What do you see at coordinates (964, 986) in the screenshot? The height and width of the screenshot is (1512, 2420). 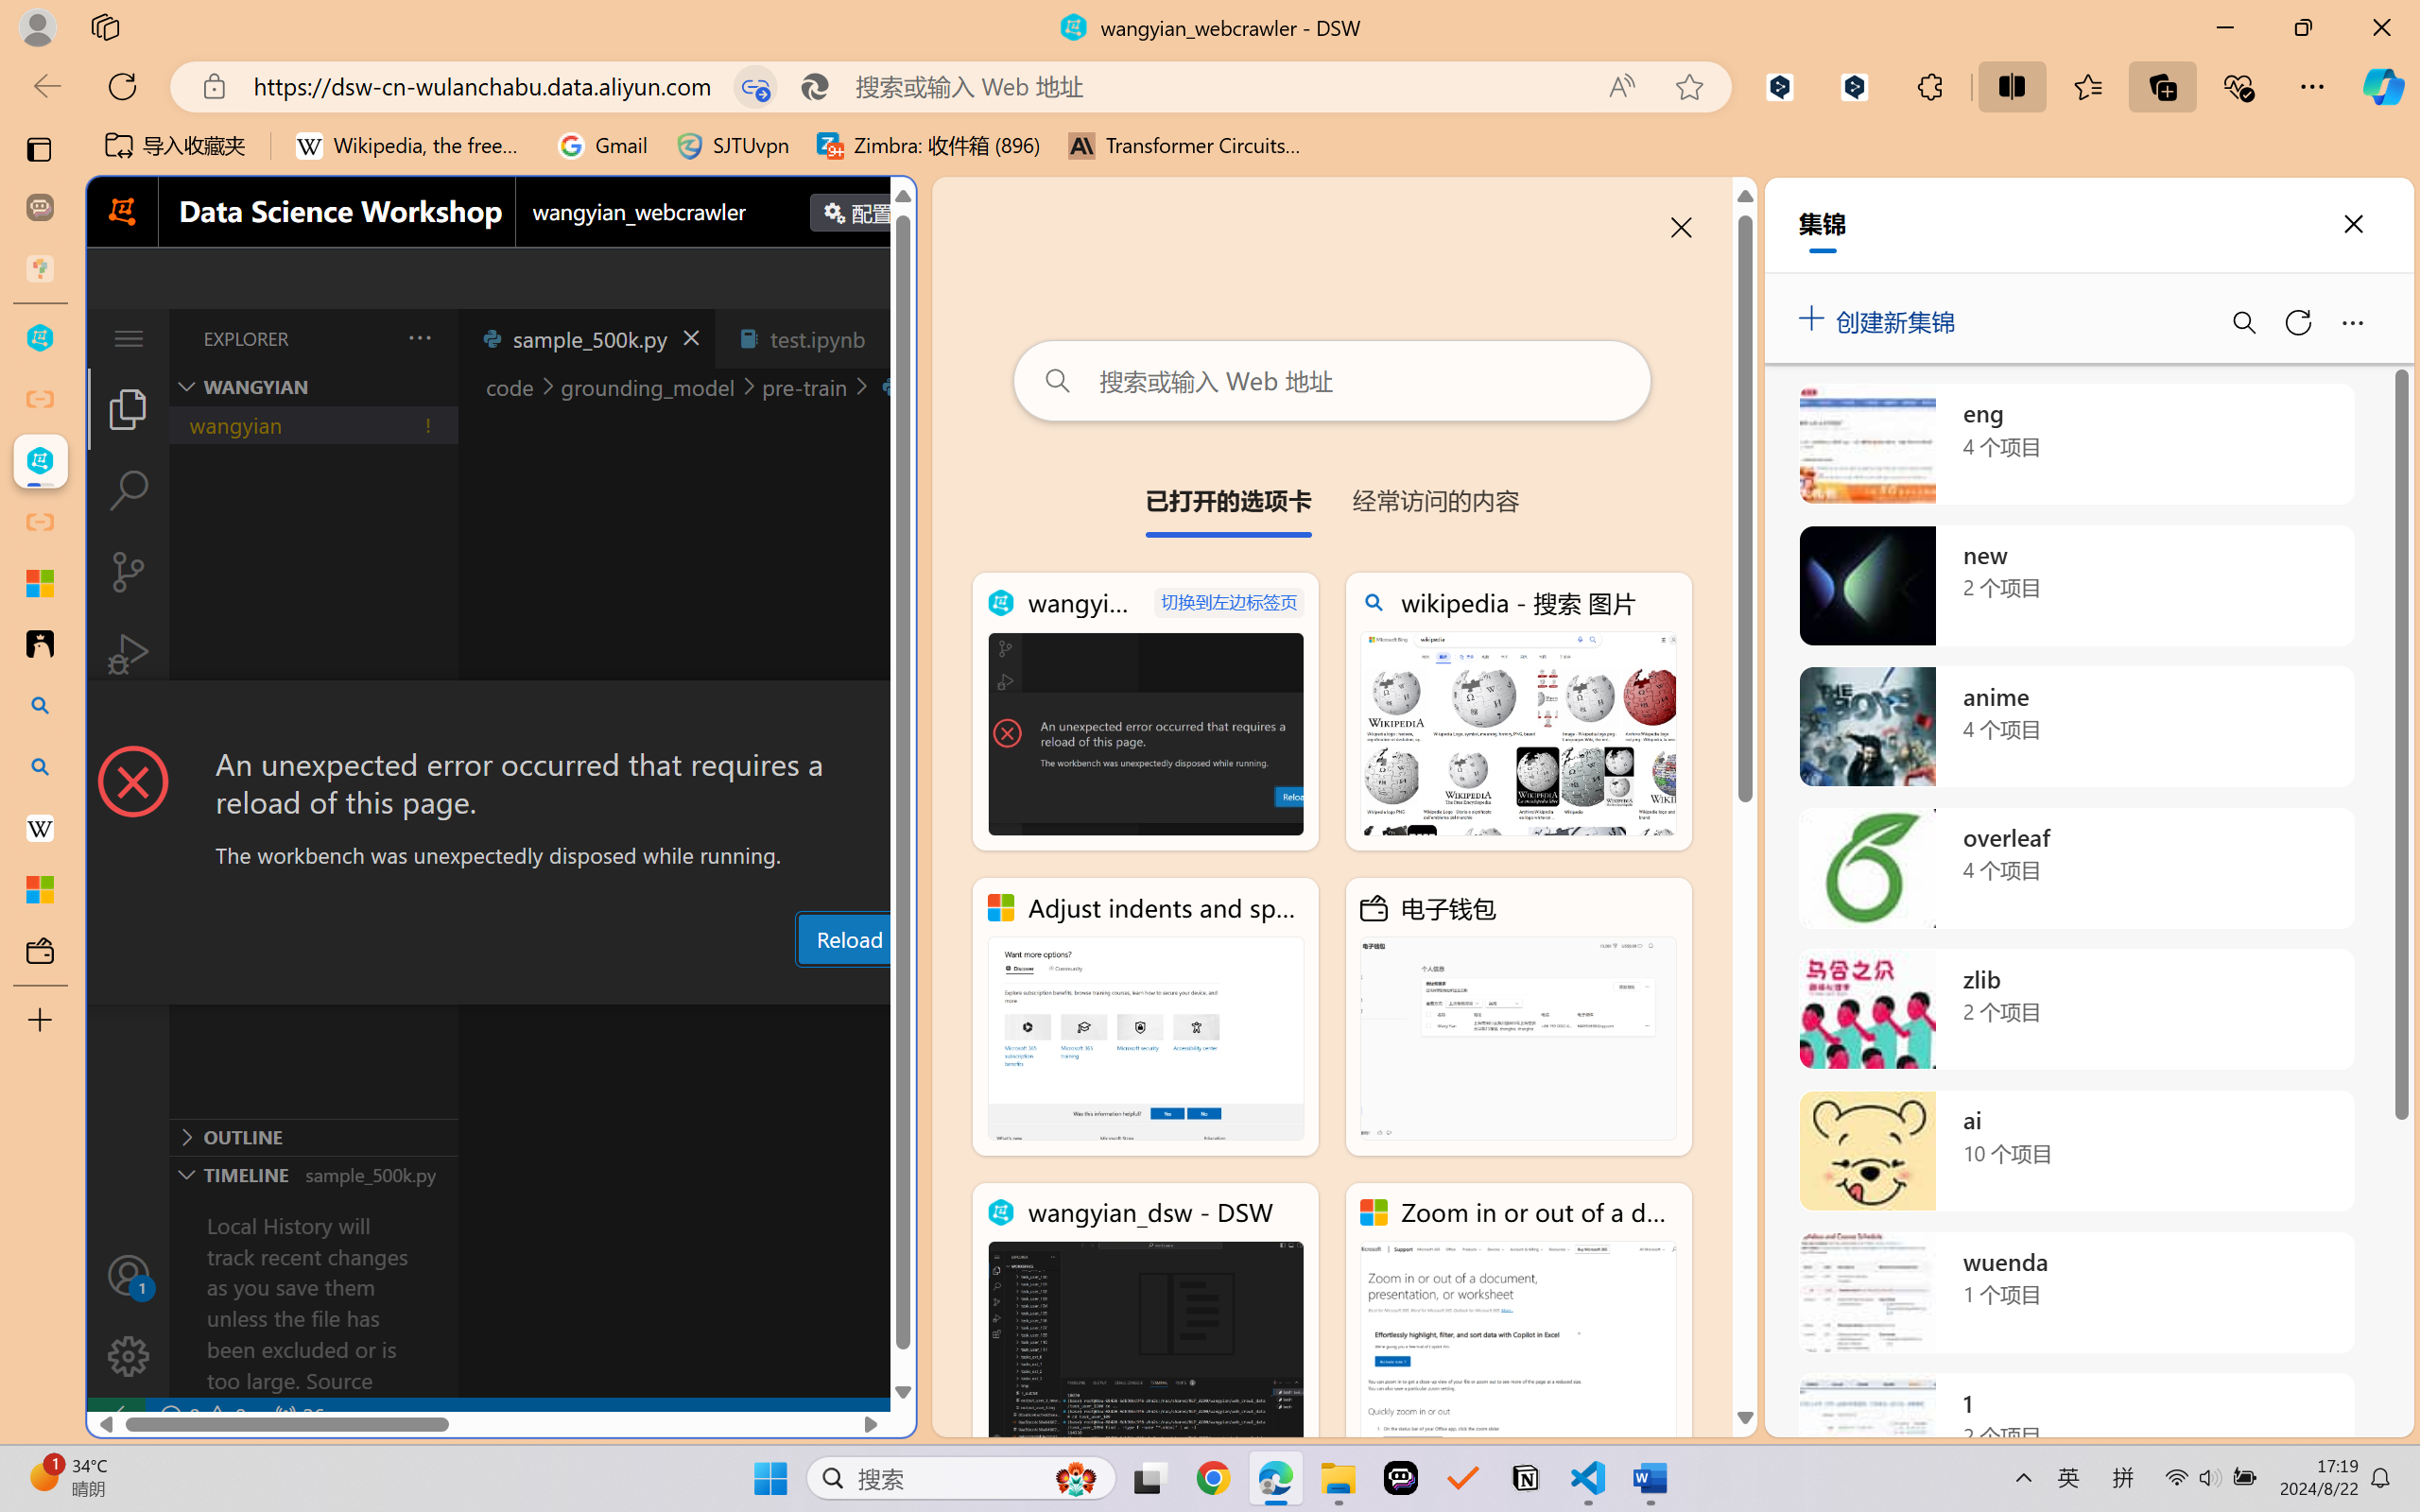 I see `Terminal (Ctrl+`)` at bounding box center [964, 986].